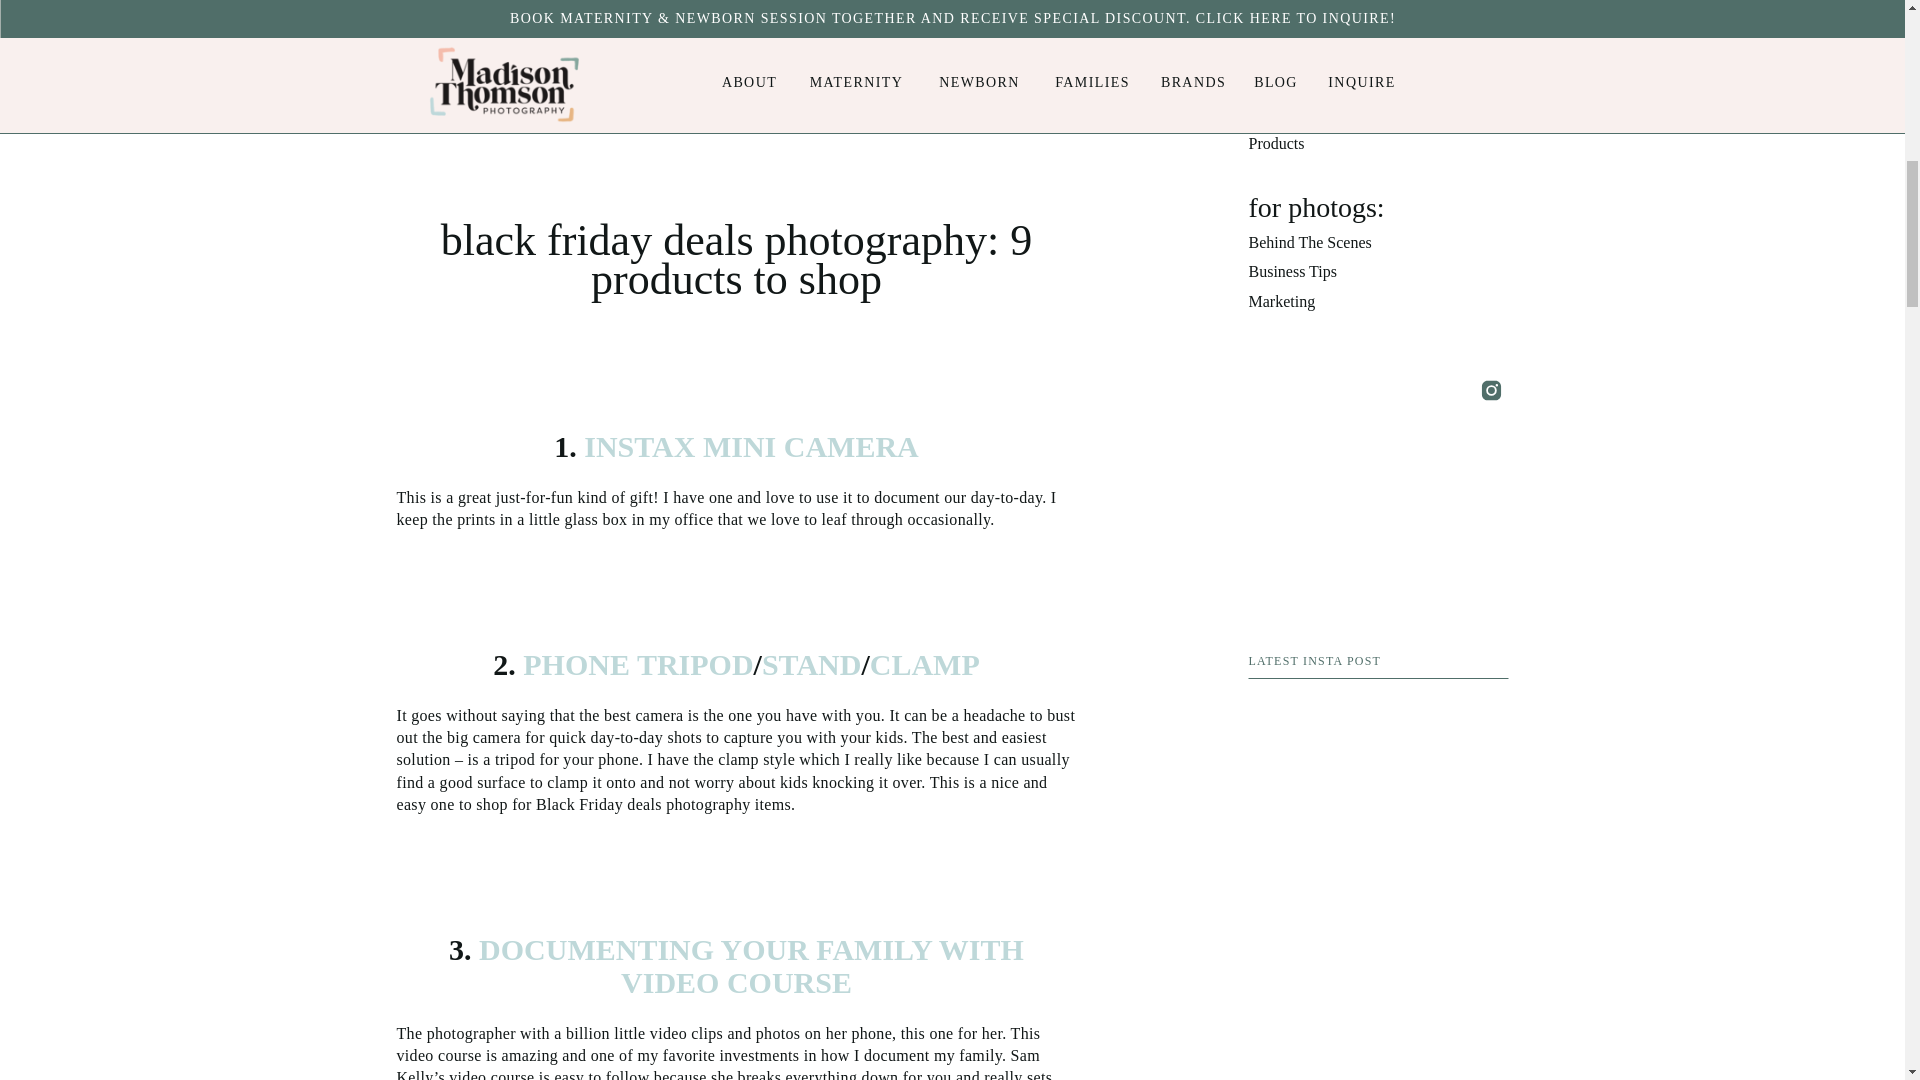 This screenshot has width=1920, height=1080. I want to click on CLAMP, so click(924, 664).